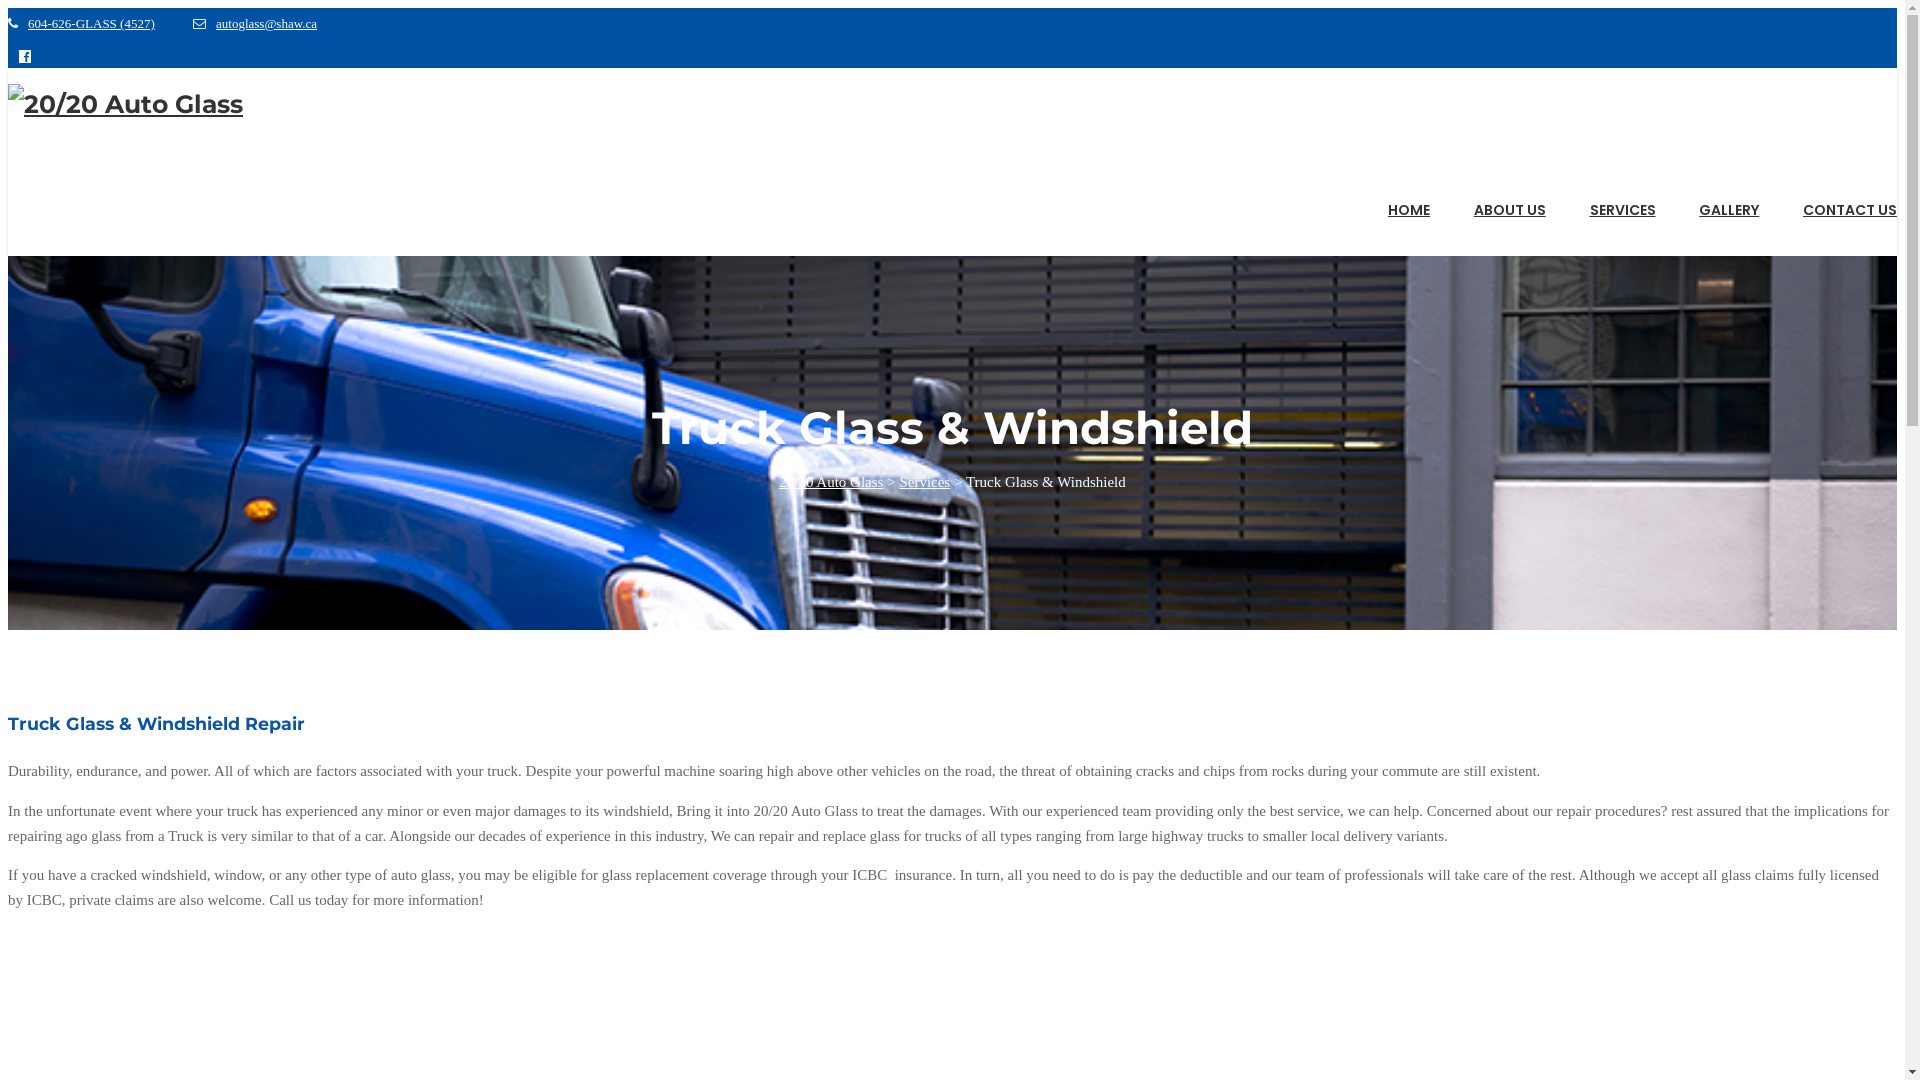 The image size is (1920, 1080). Describe the element at coordinates (82, 24) in the screenshot. I see `604-626-GLASS (4527)` at that location.